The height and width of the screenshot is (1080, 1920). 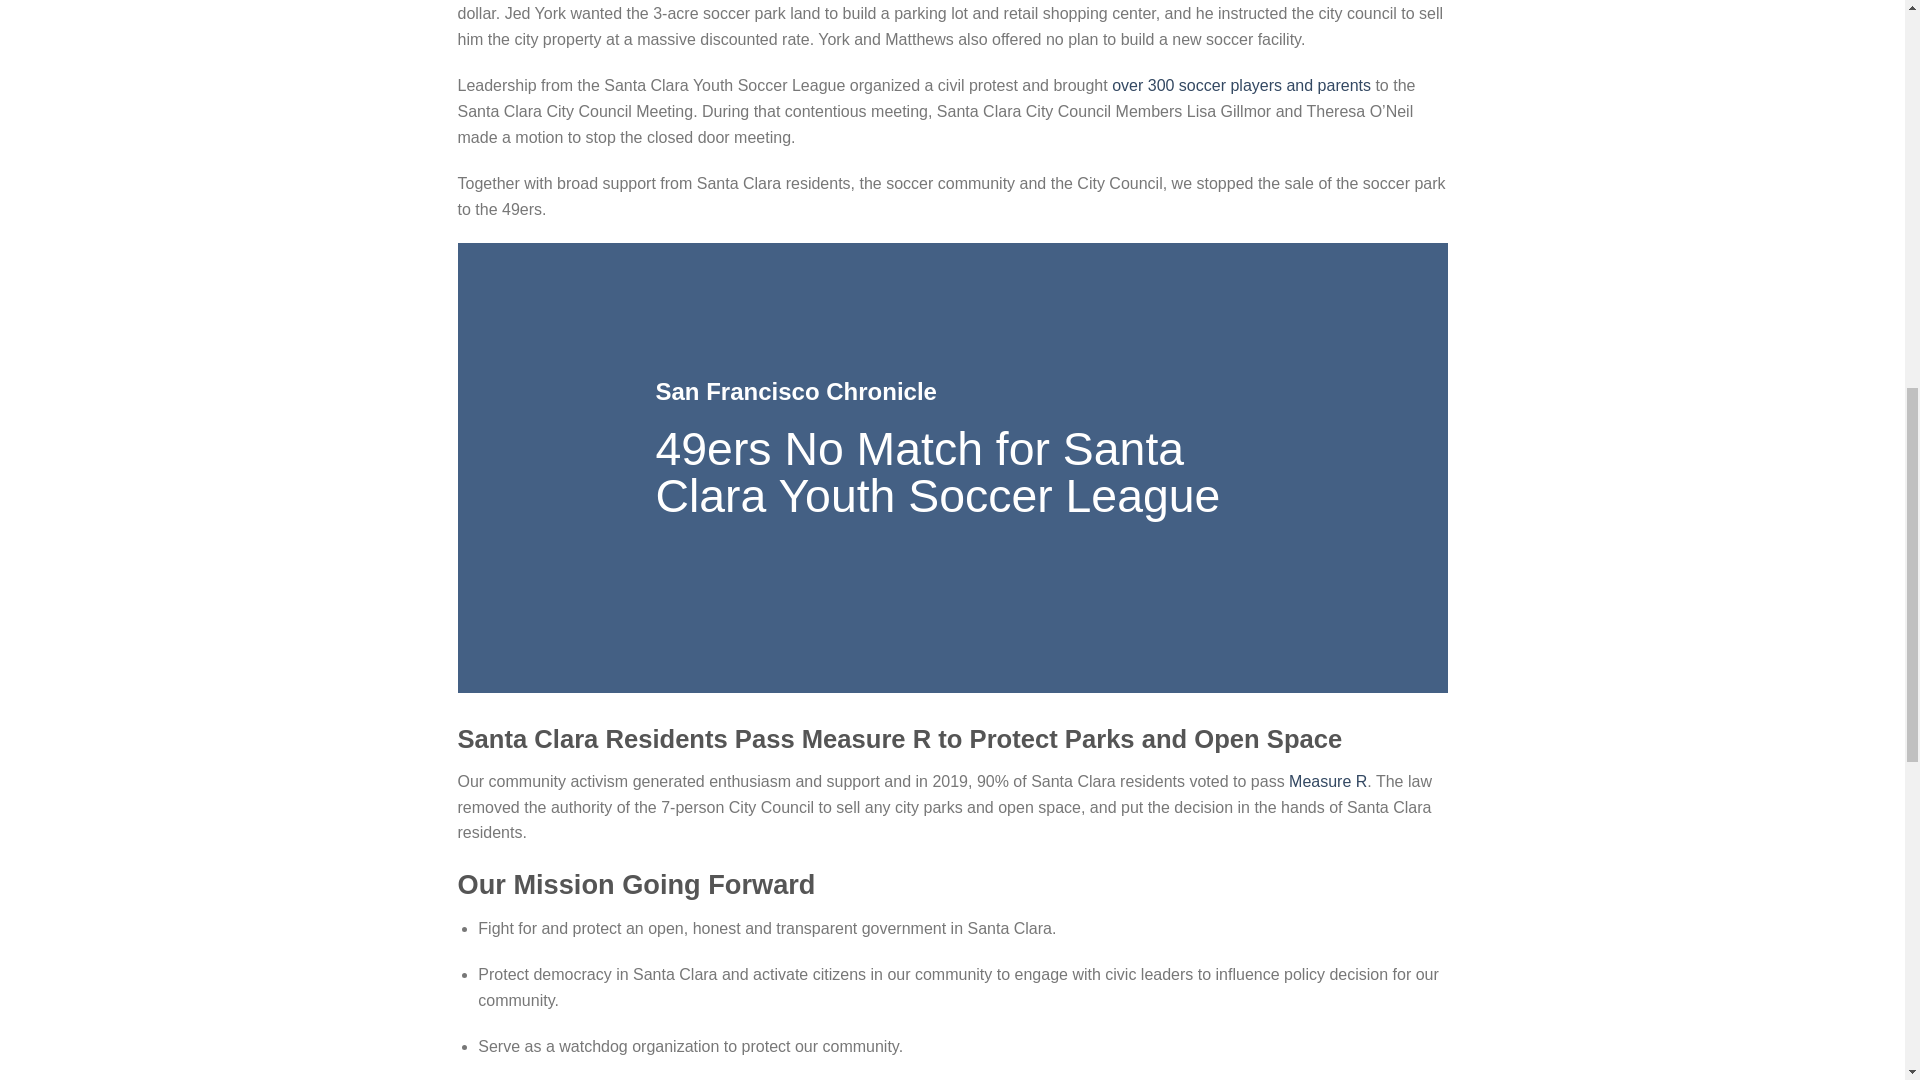 I want to click on over 300 soccer players and parents, so click(x=1242, y=84).